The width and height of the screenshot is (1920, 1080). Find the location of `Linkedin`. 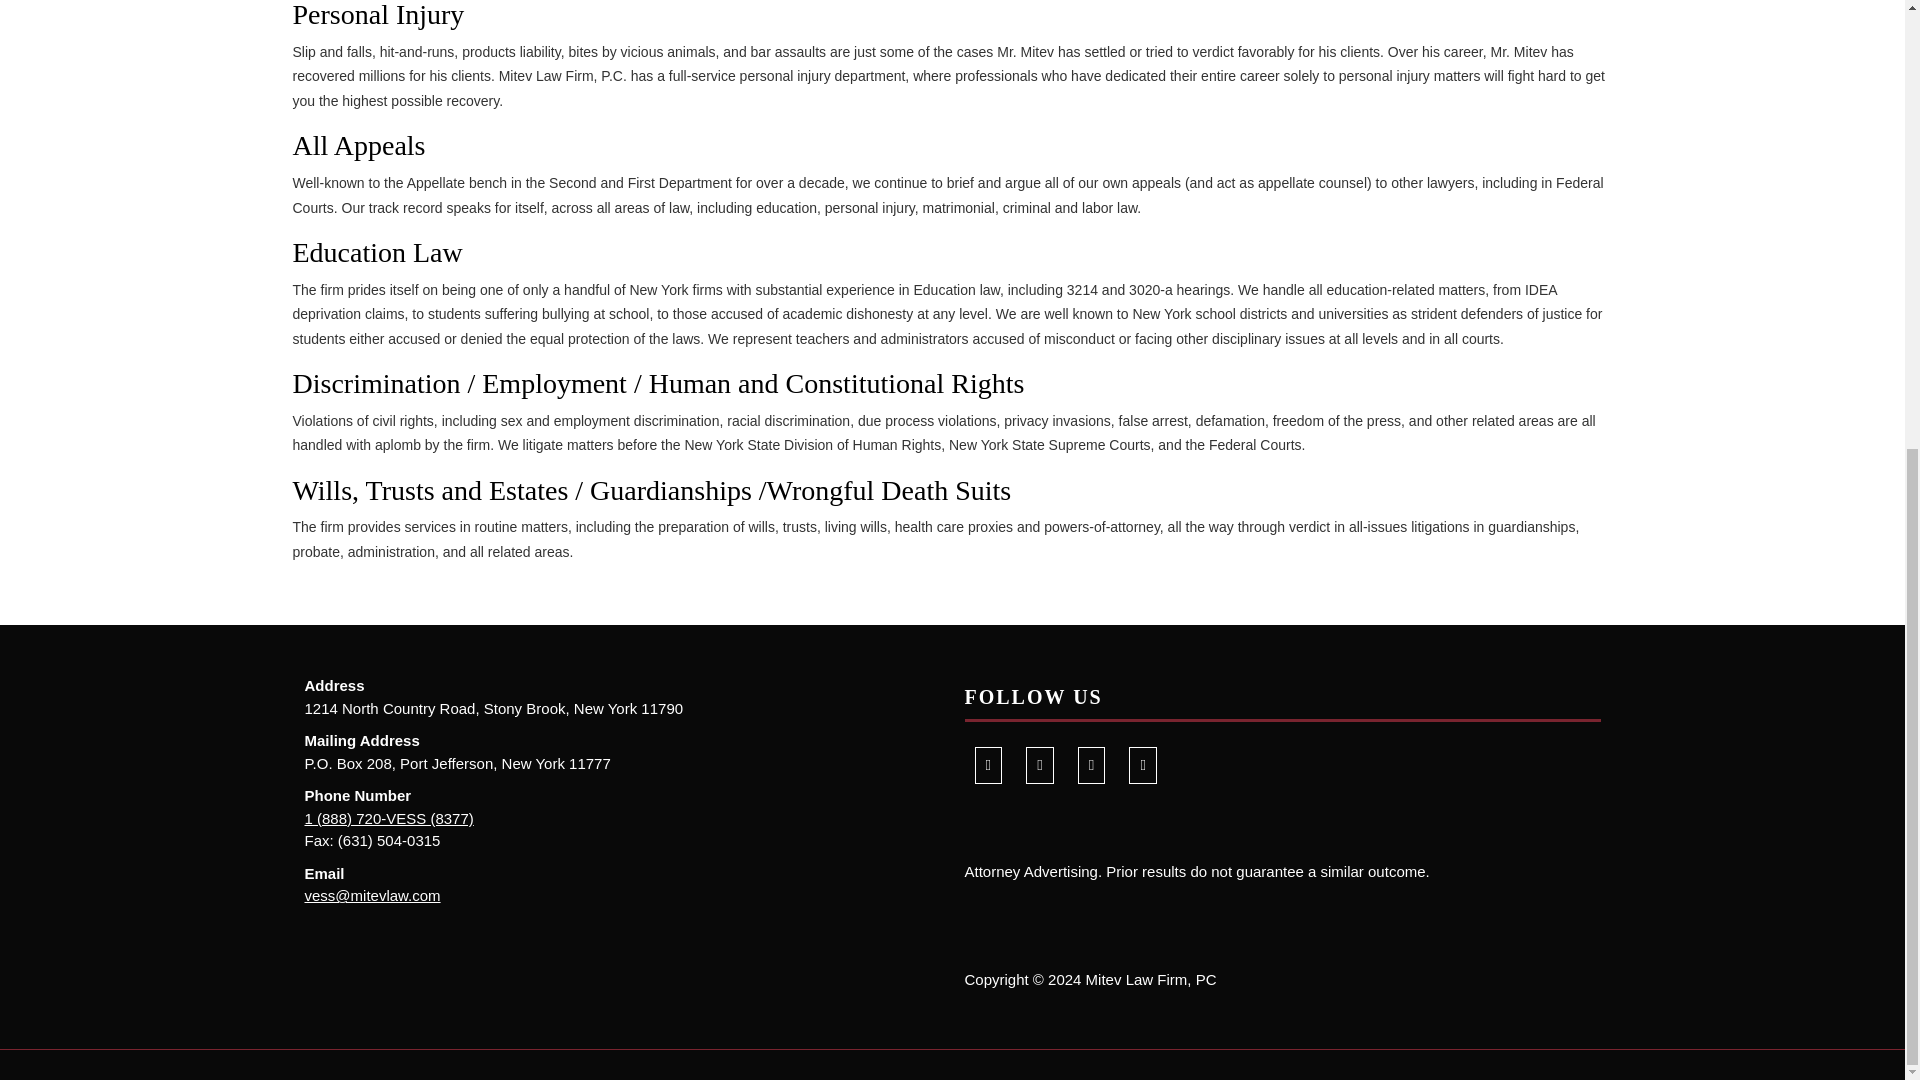

Linkedin is located at coordinates (1091, 764).